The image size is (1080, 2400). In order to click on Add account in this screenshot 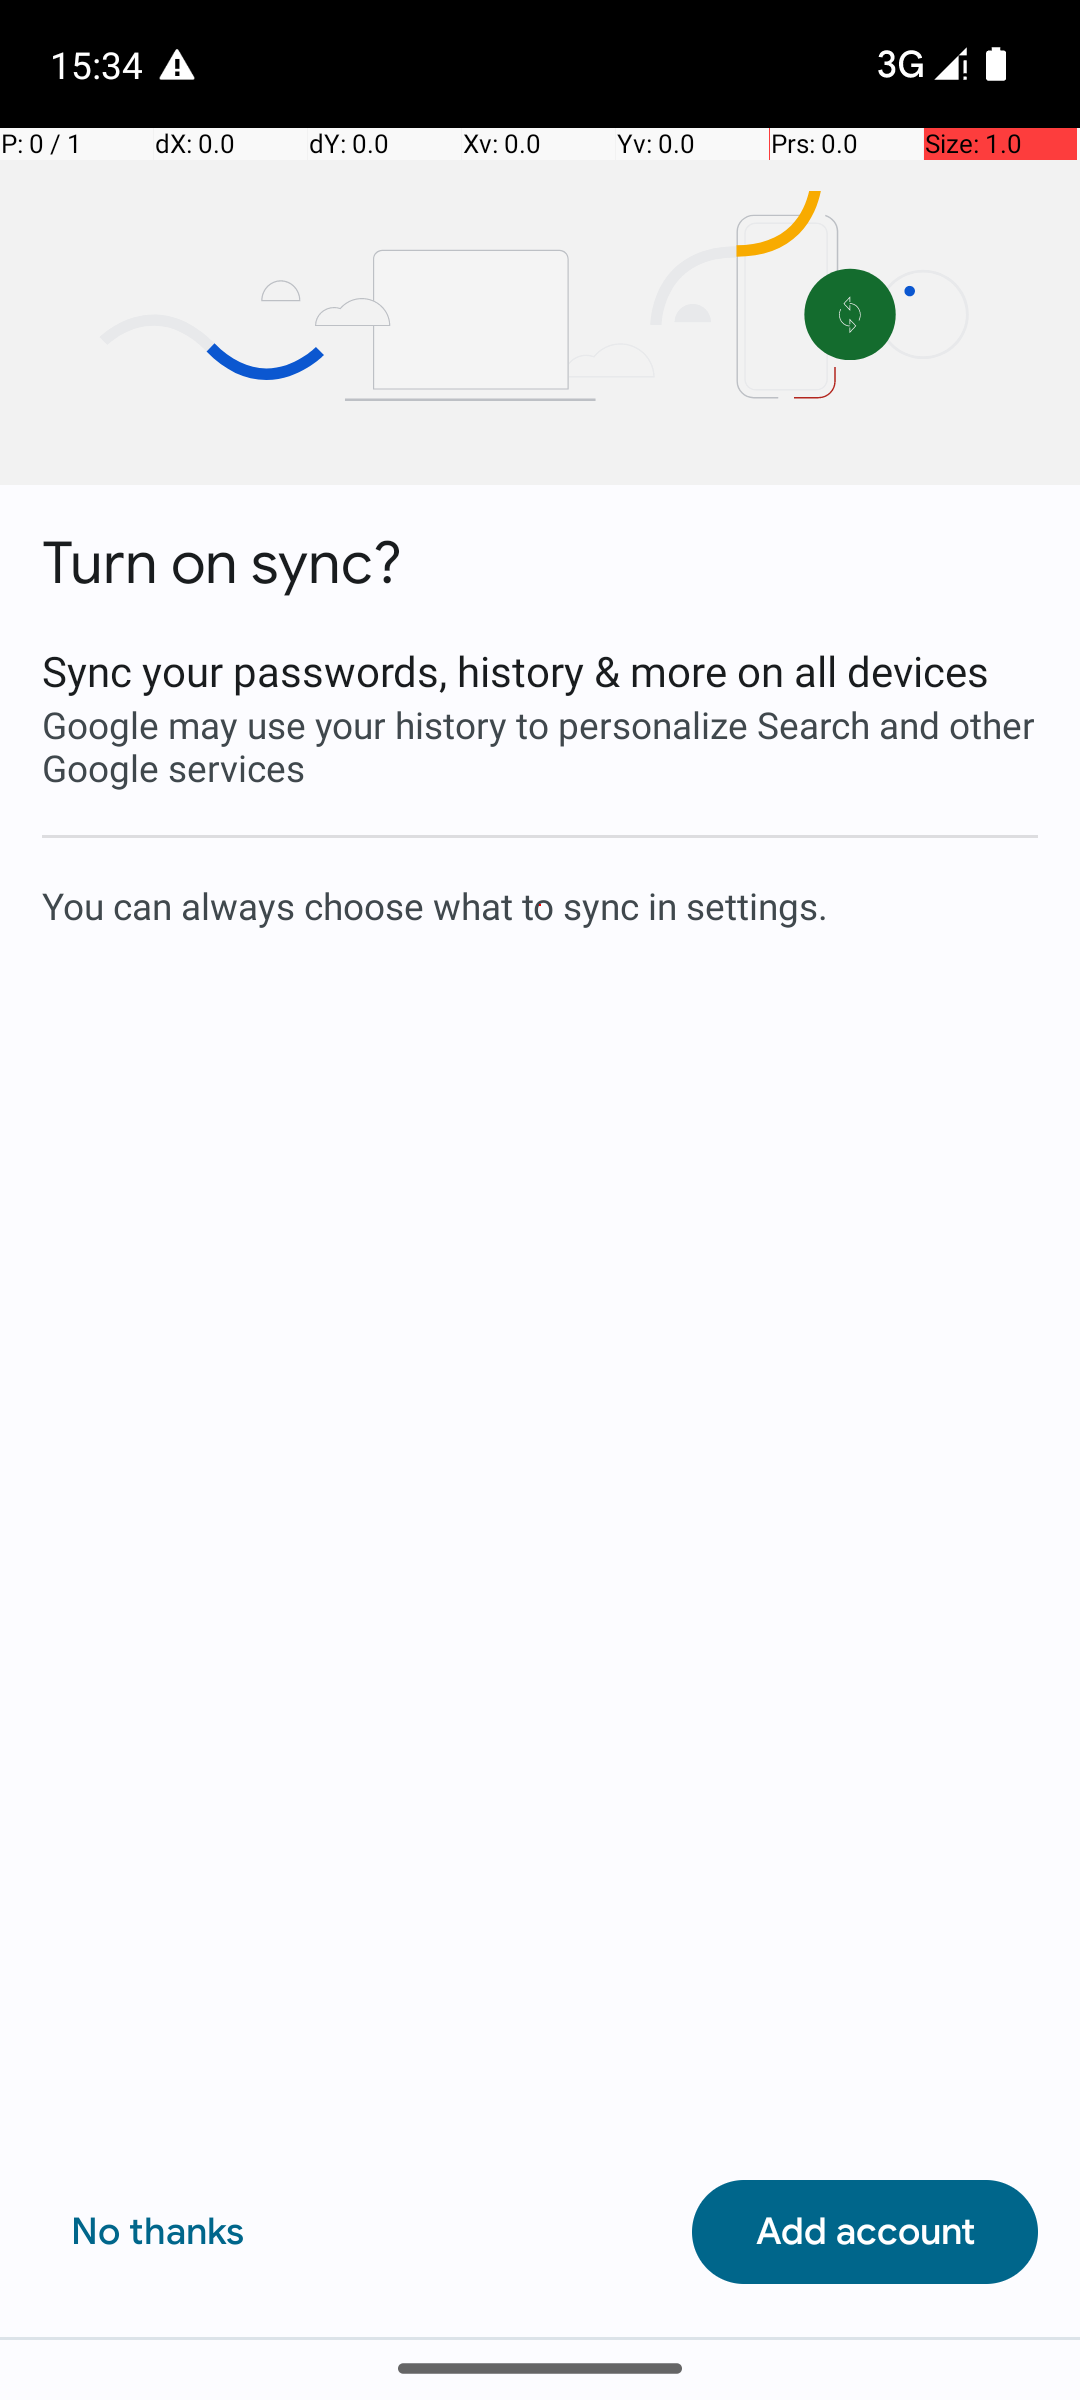, I will do `click(865, 2232)`.